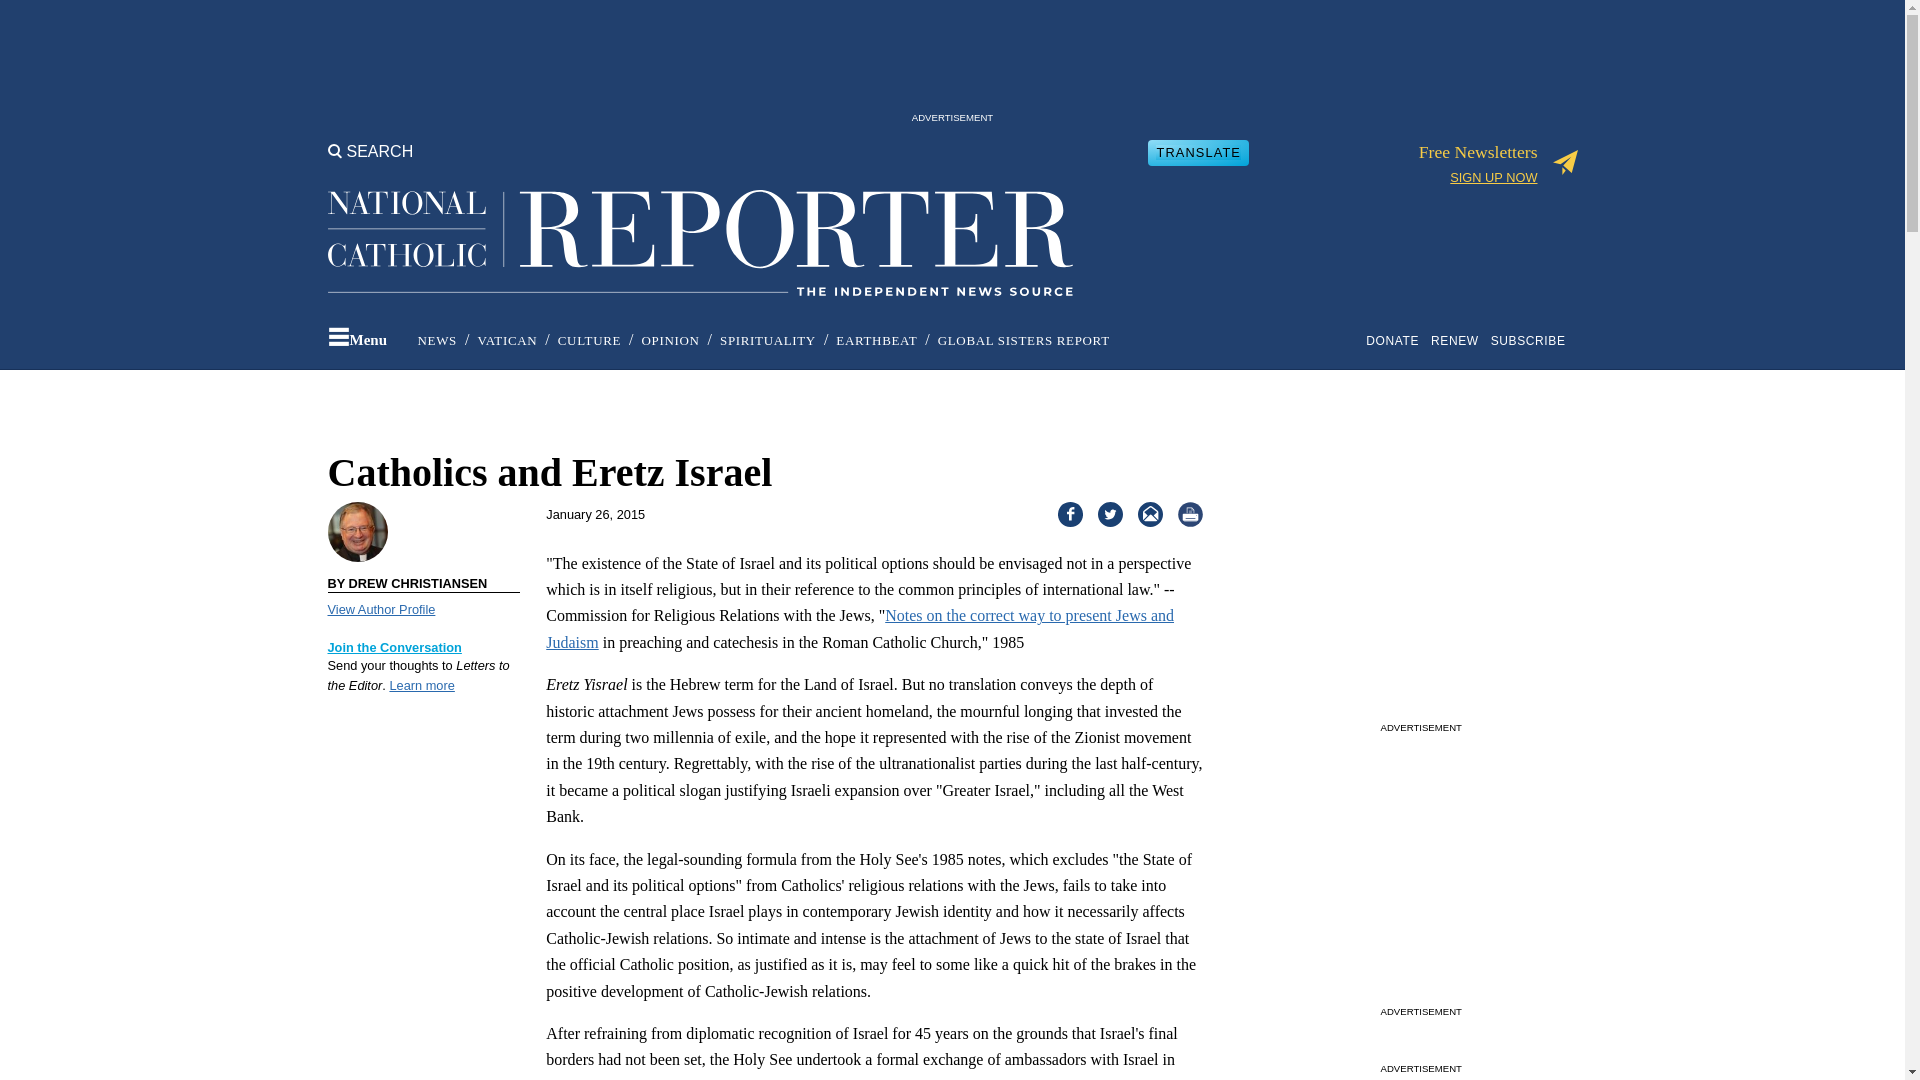  Describe the element at coordinates (589, 340) in the screenshot. I see `CULTURE` at that location.